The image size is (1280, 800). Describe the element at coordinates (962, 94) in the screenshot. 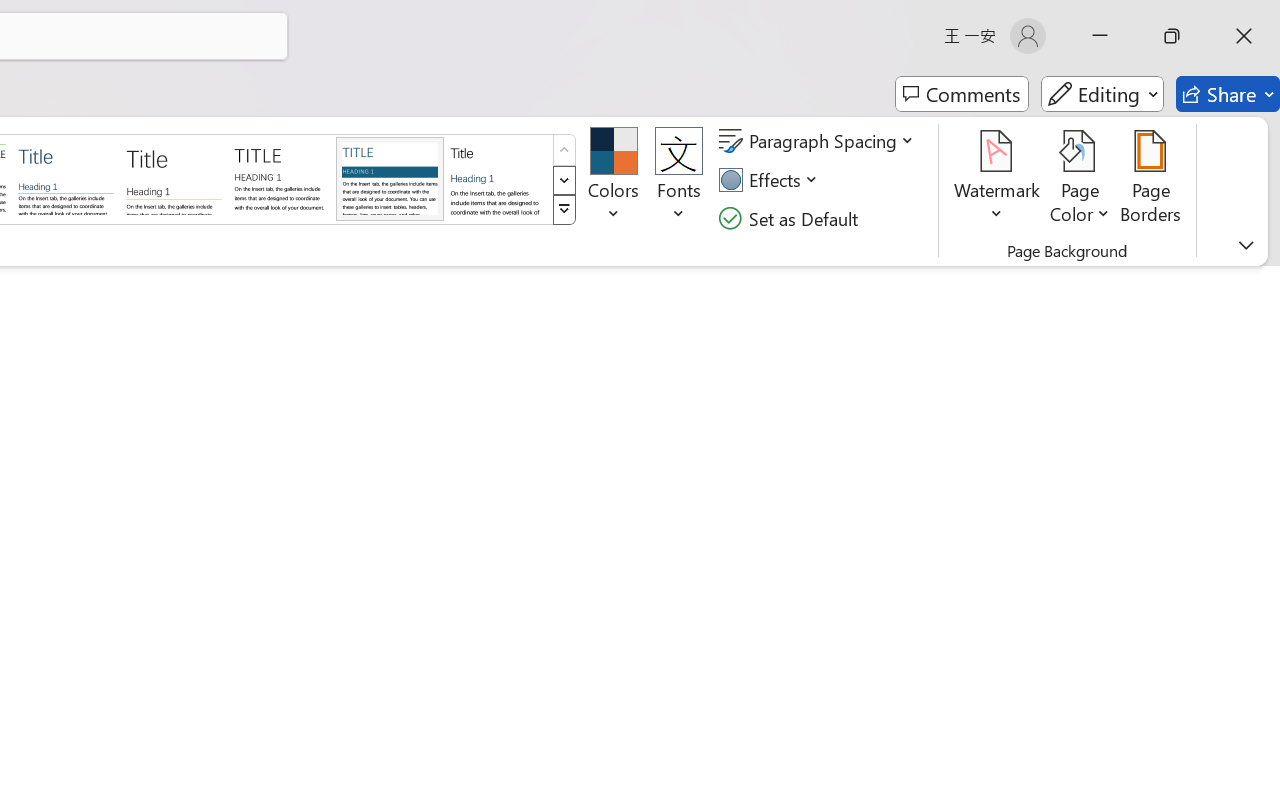

I see `Comments` at that location.